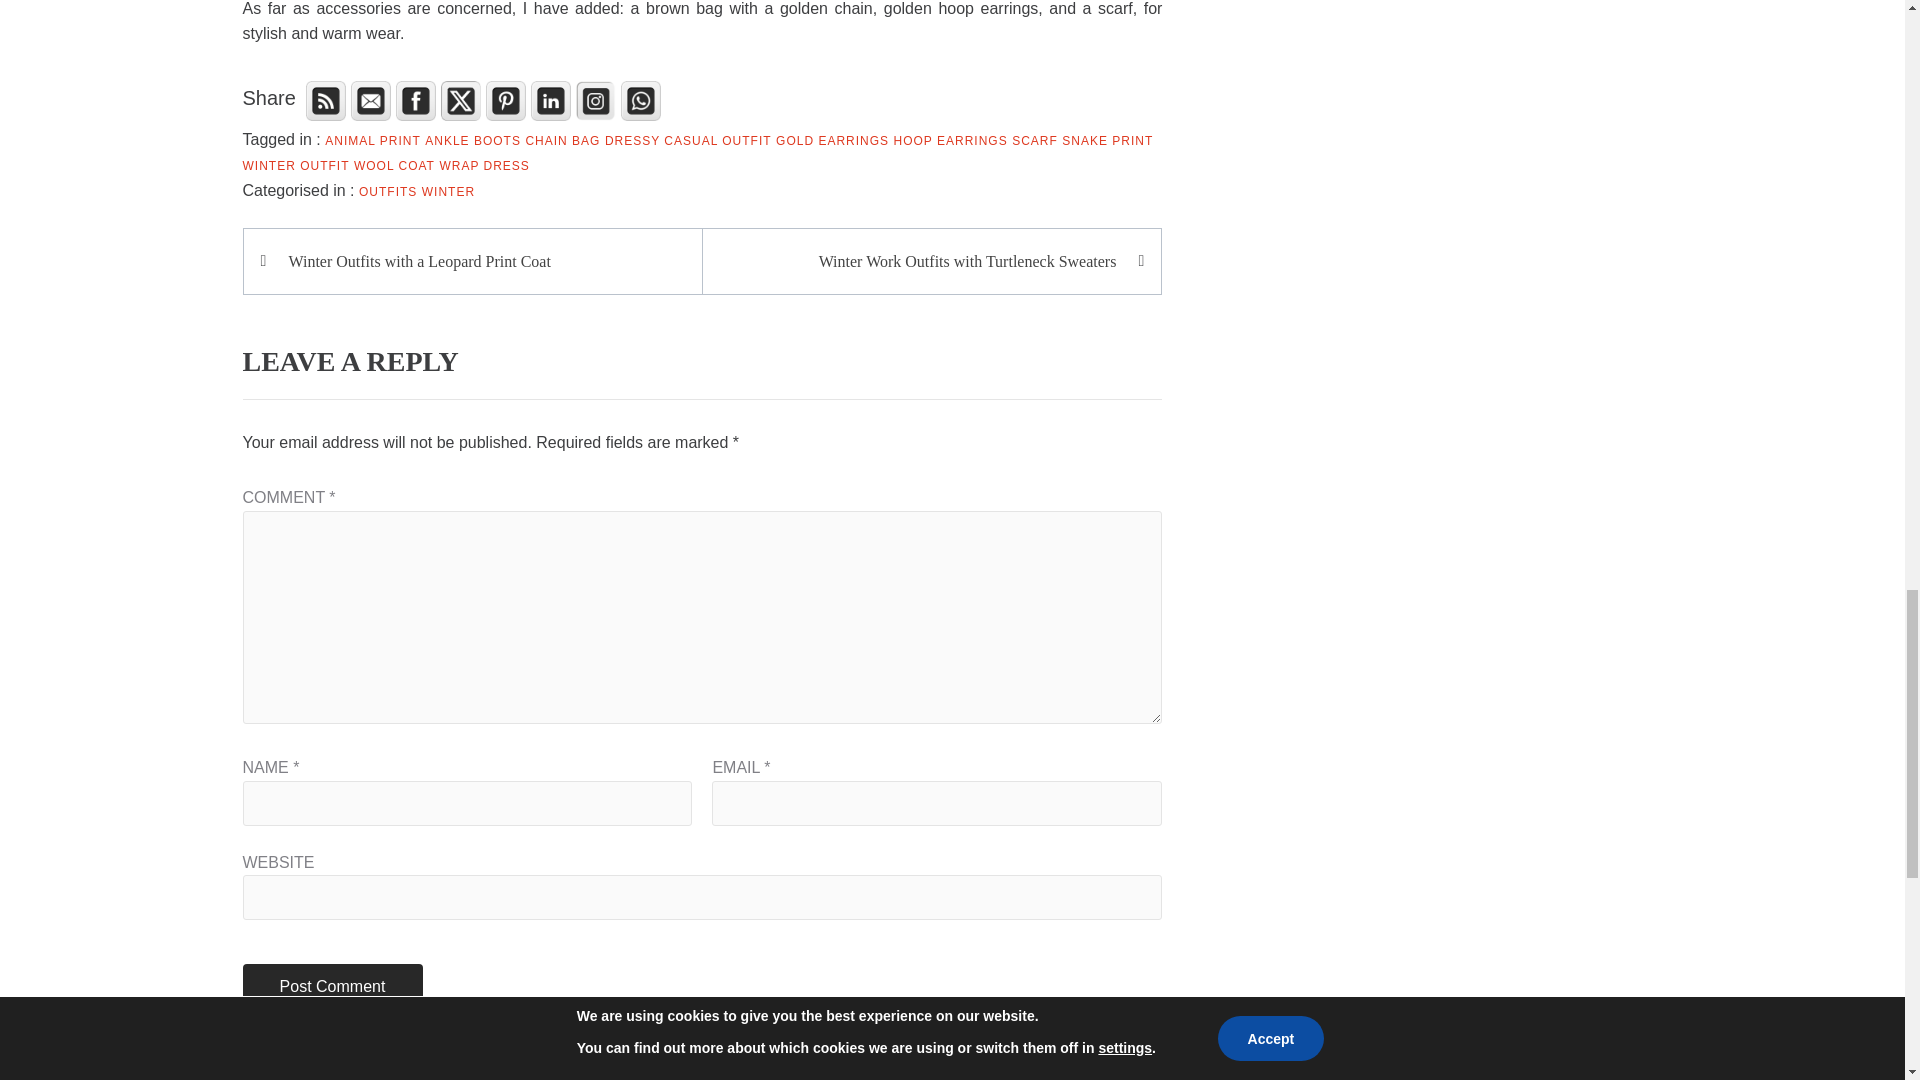 This screenshot has width=1920, height=1080. What do you see at coordinates (506, 100) in the screenshot?
I see `Pinterest` at bounding box center [506, 100].